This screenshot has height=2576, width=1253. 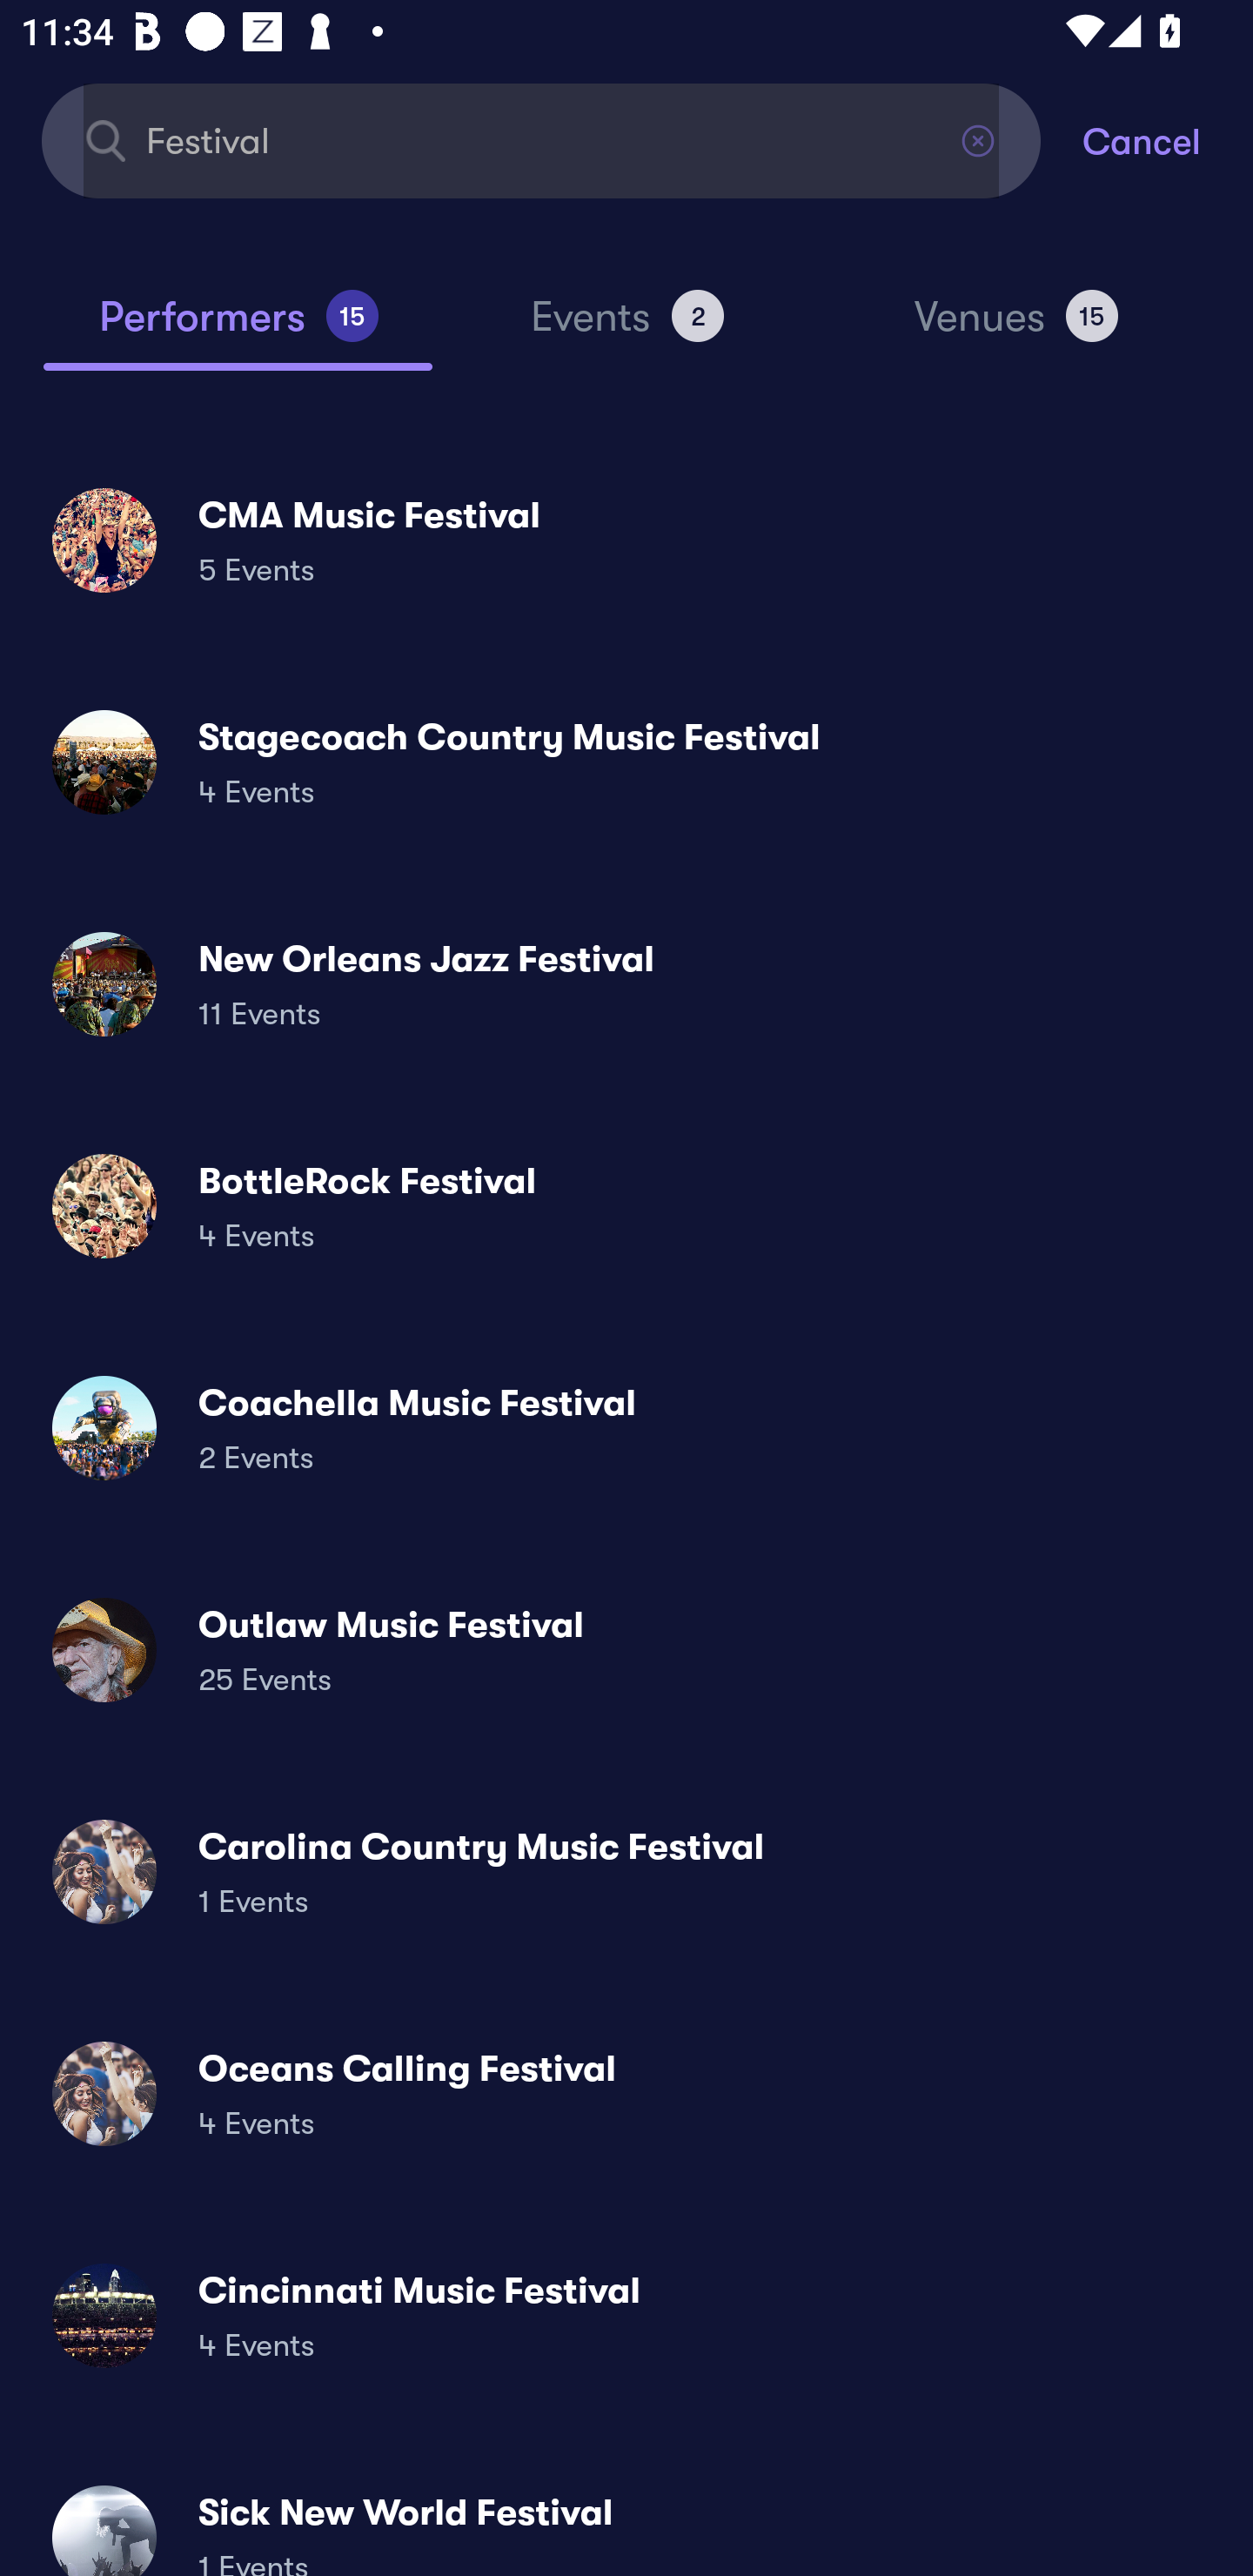 What do you see at coordinates (626, 2315) in the screenshot?
I see `Cincinnati Music Festival 4 Events` at bounding box center [626, 2315].